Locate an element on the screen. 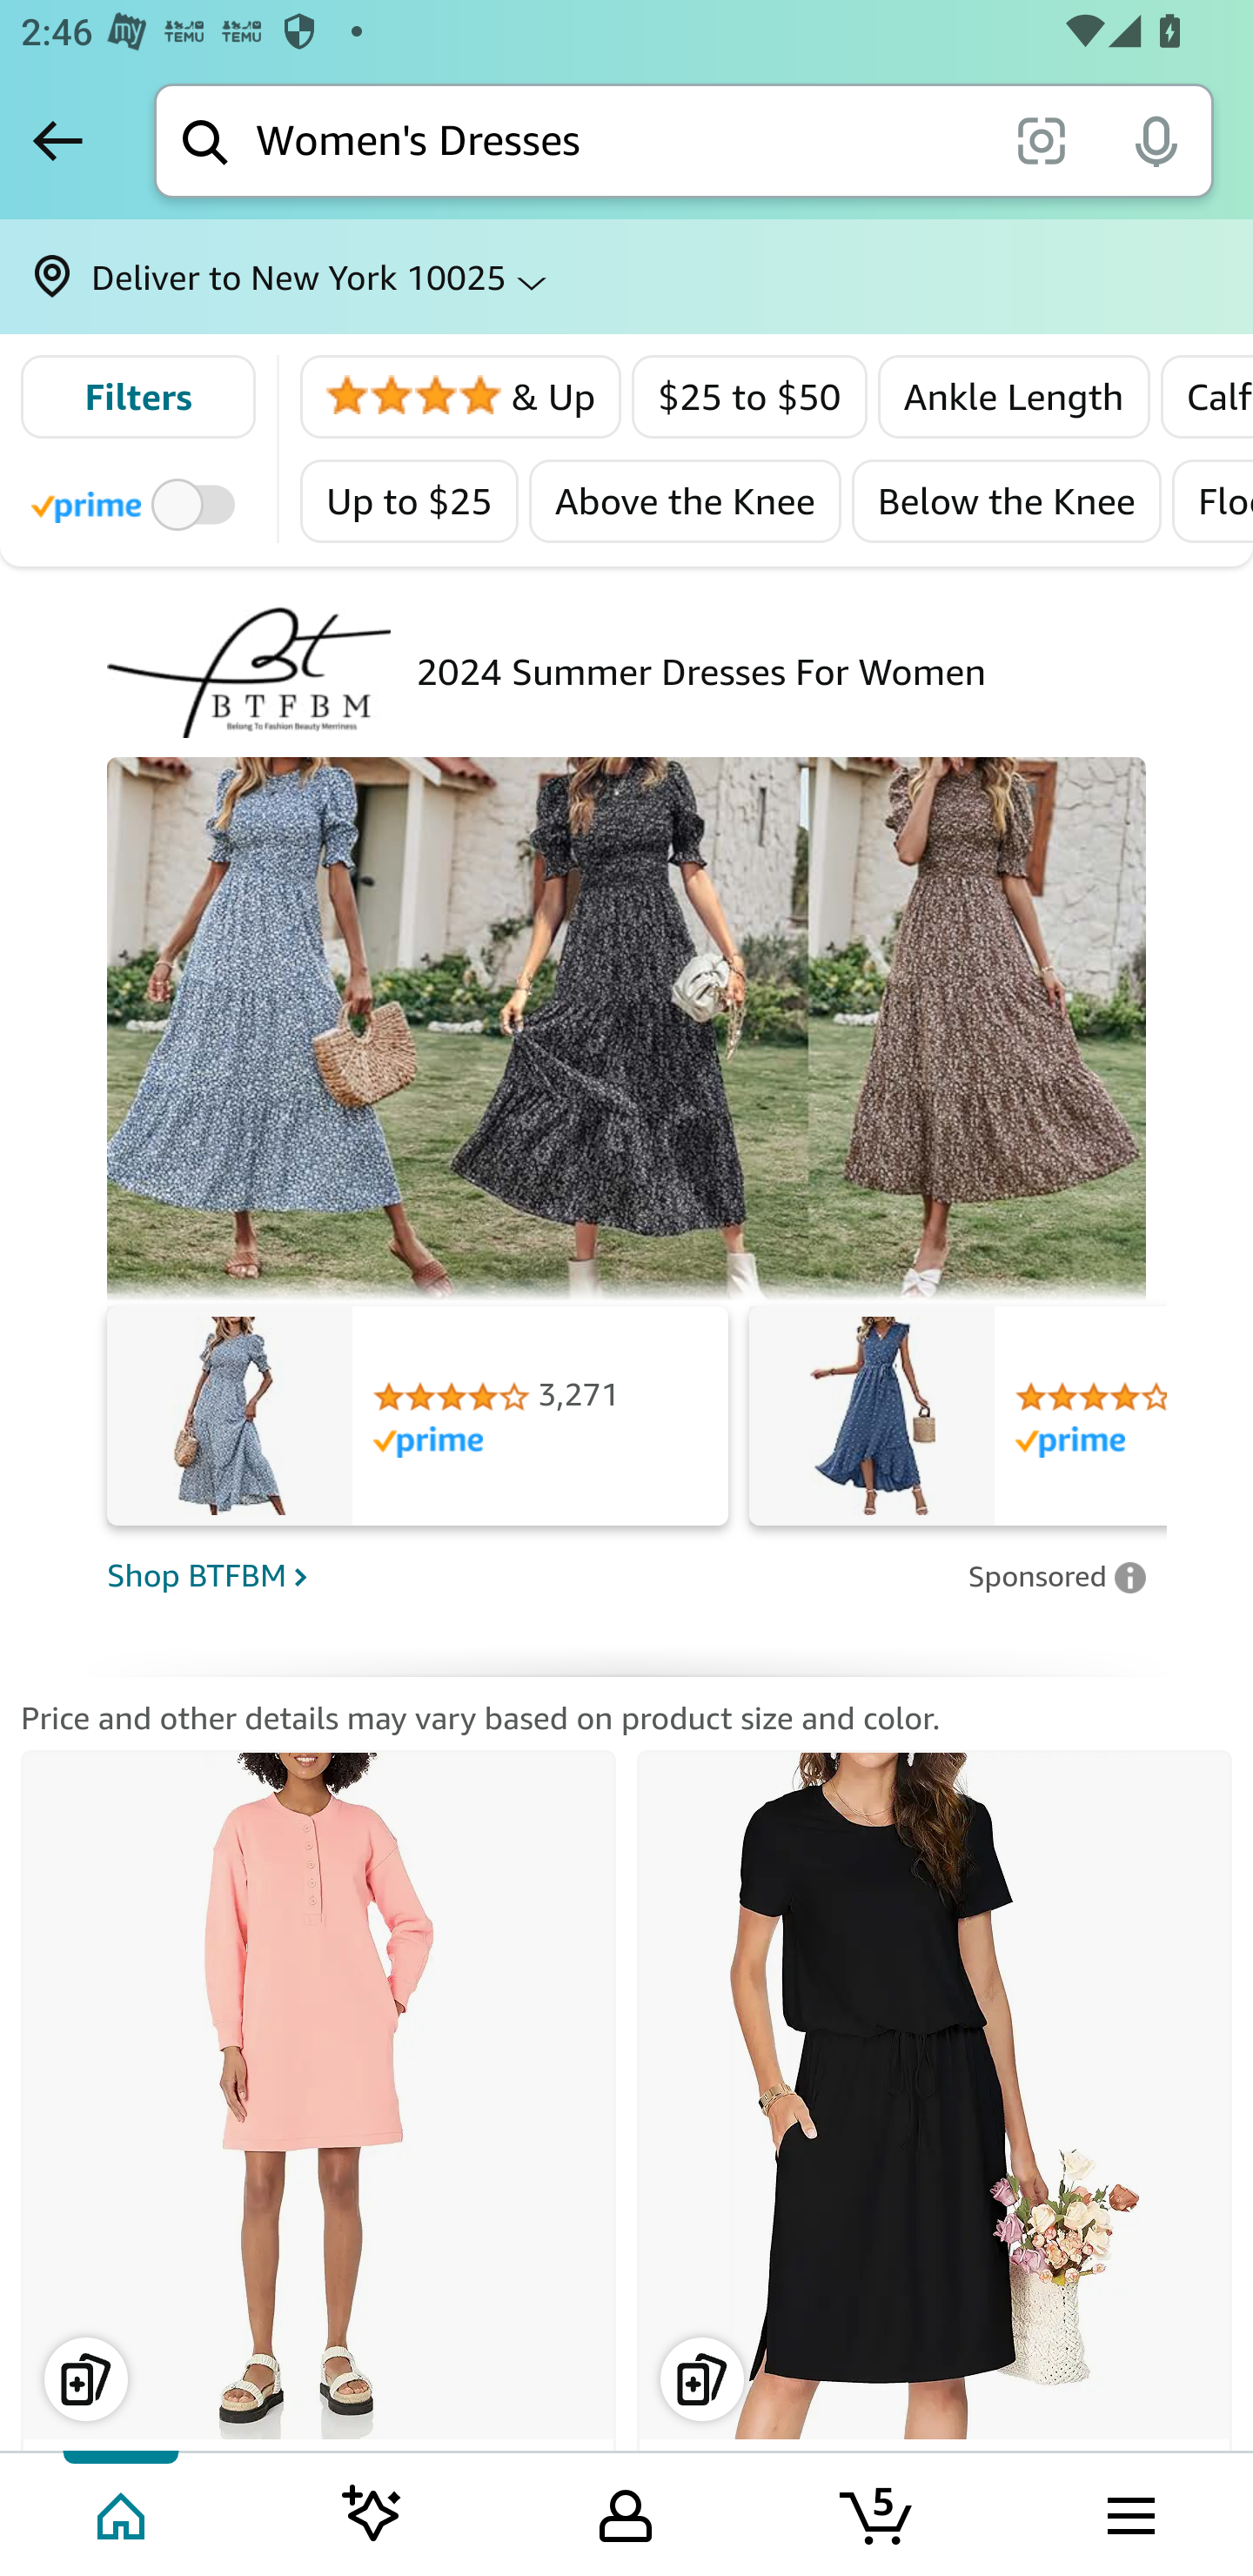  Above the Knee is located at coordinates (686, 500).